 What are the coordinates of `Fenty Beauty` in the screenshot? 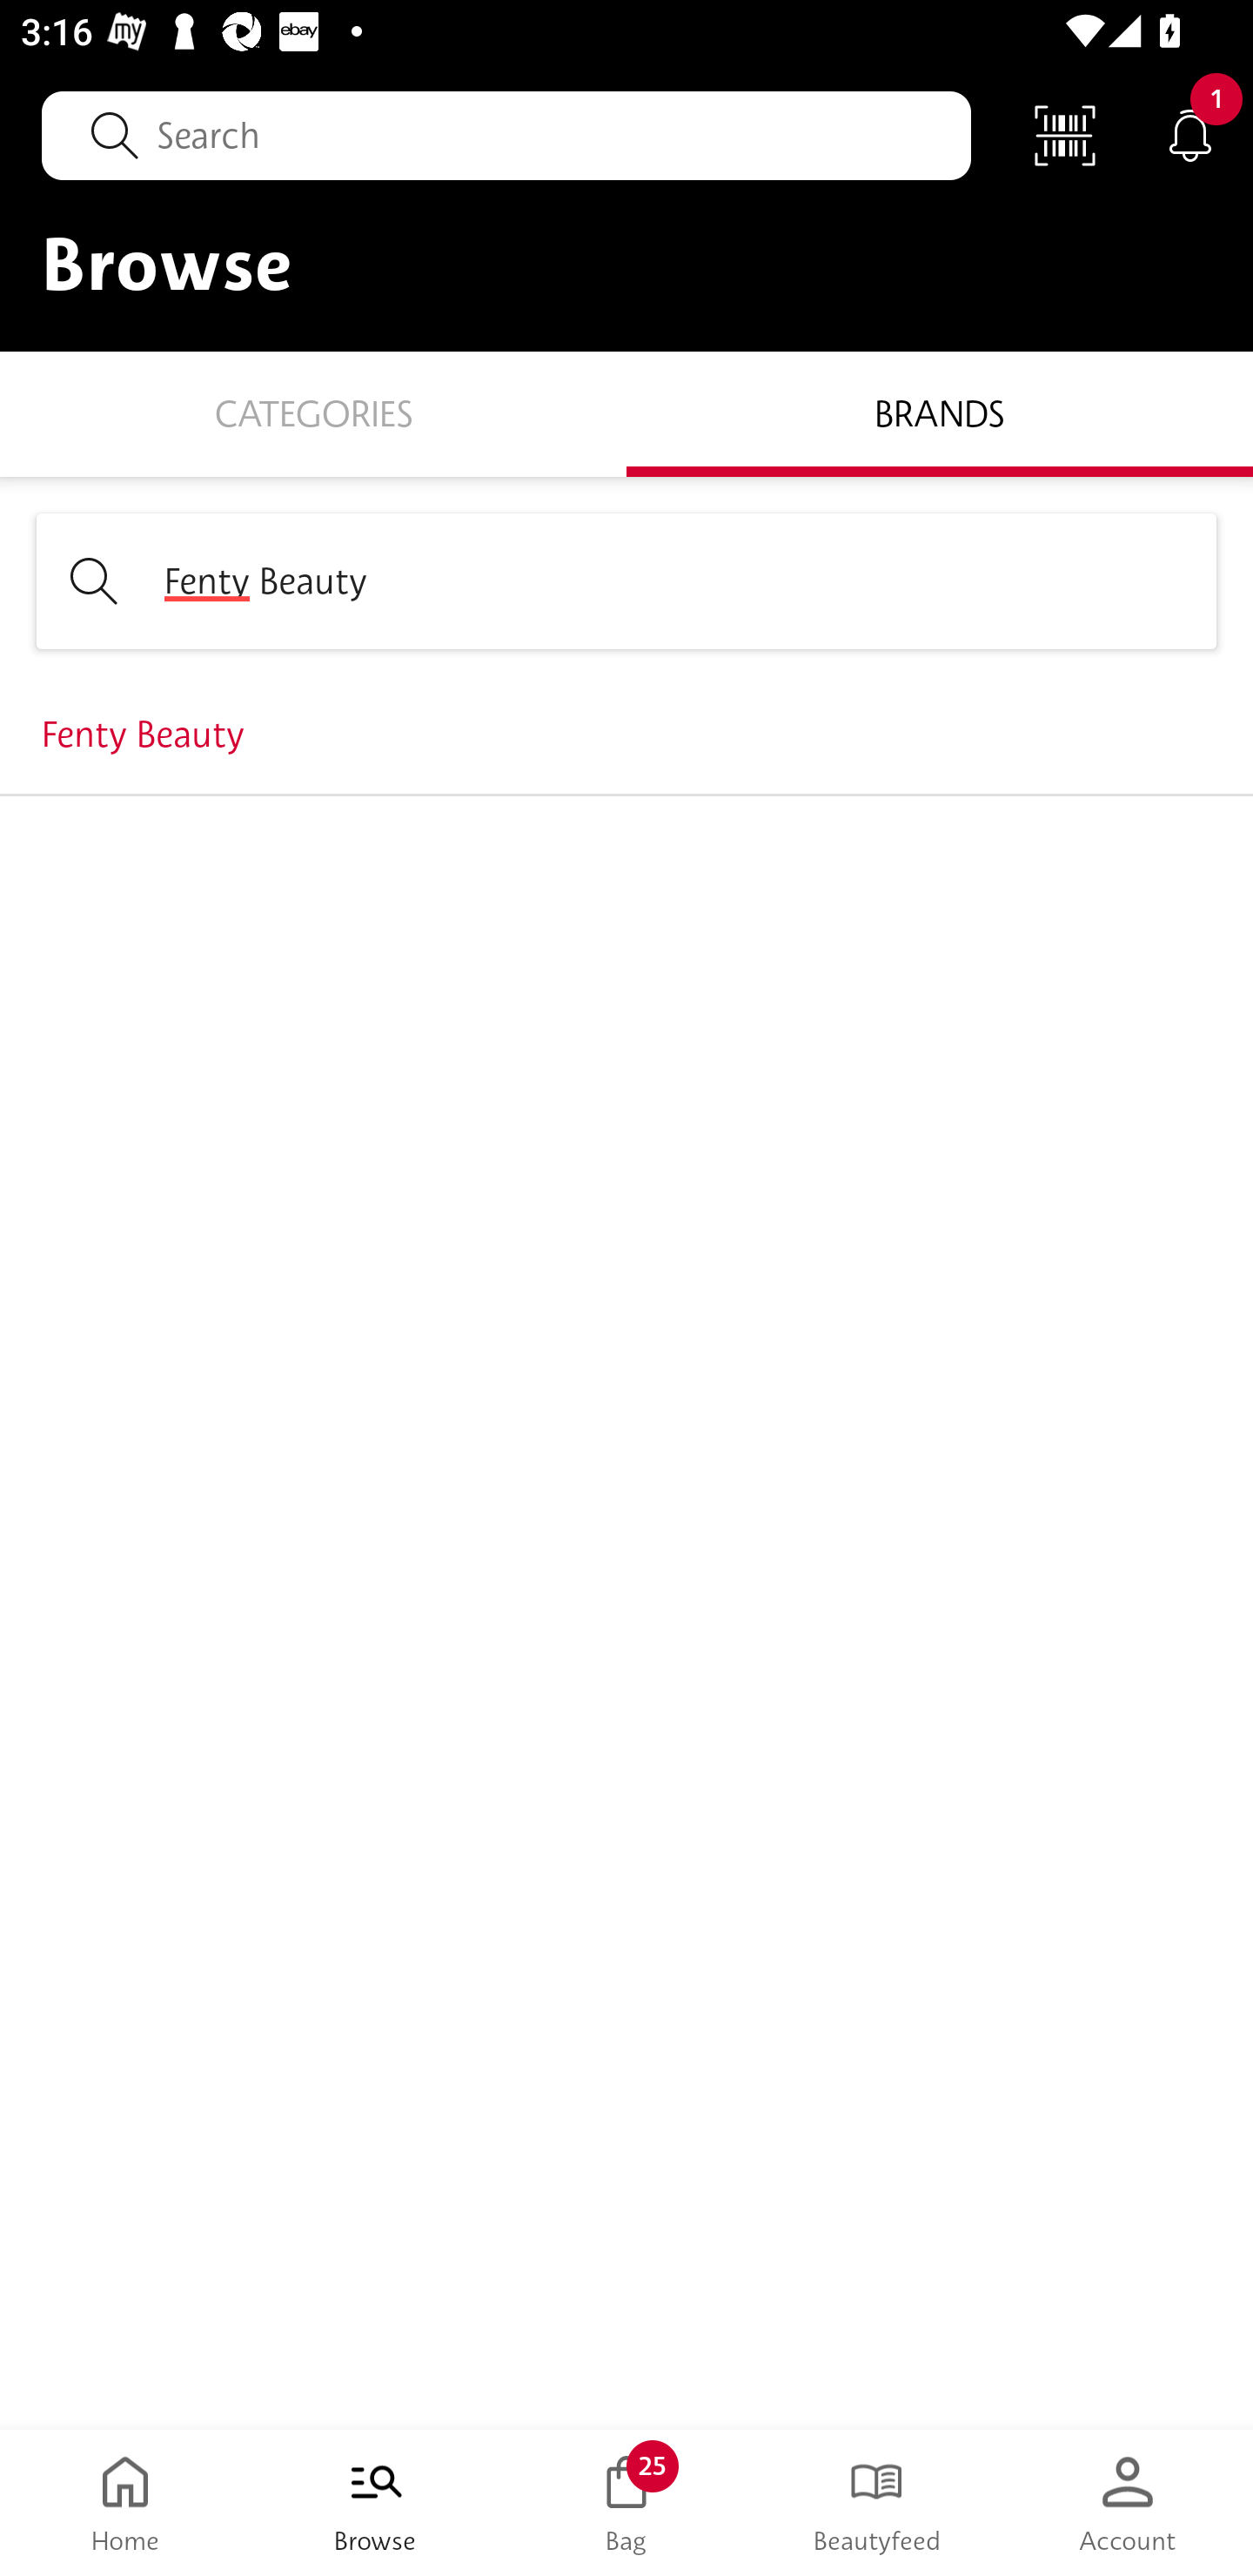 It's located at (626, 580).